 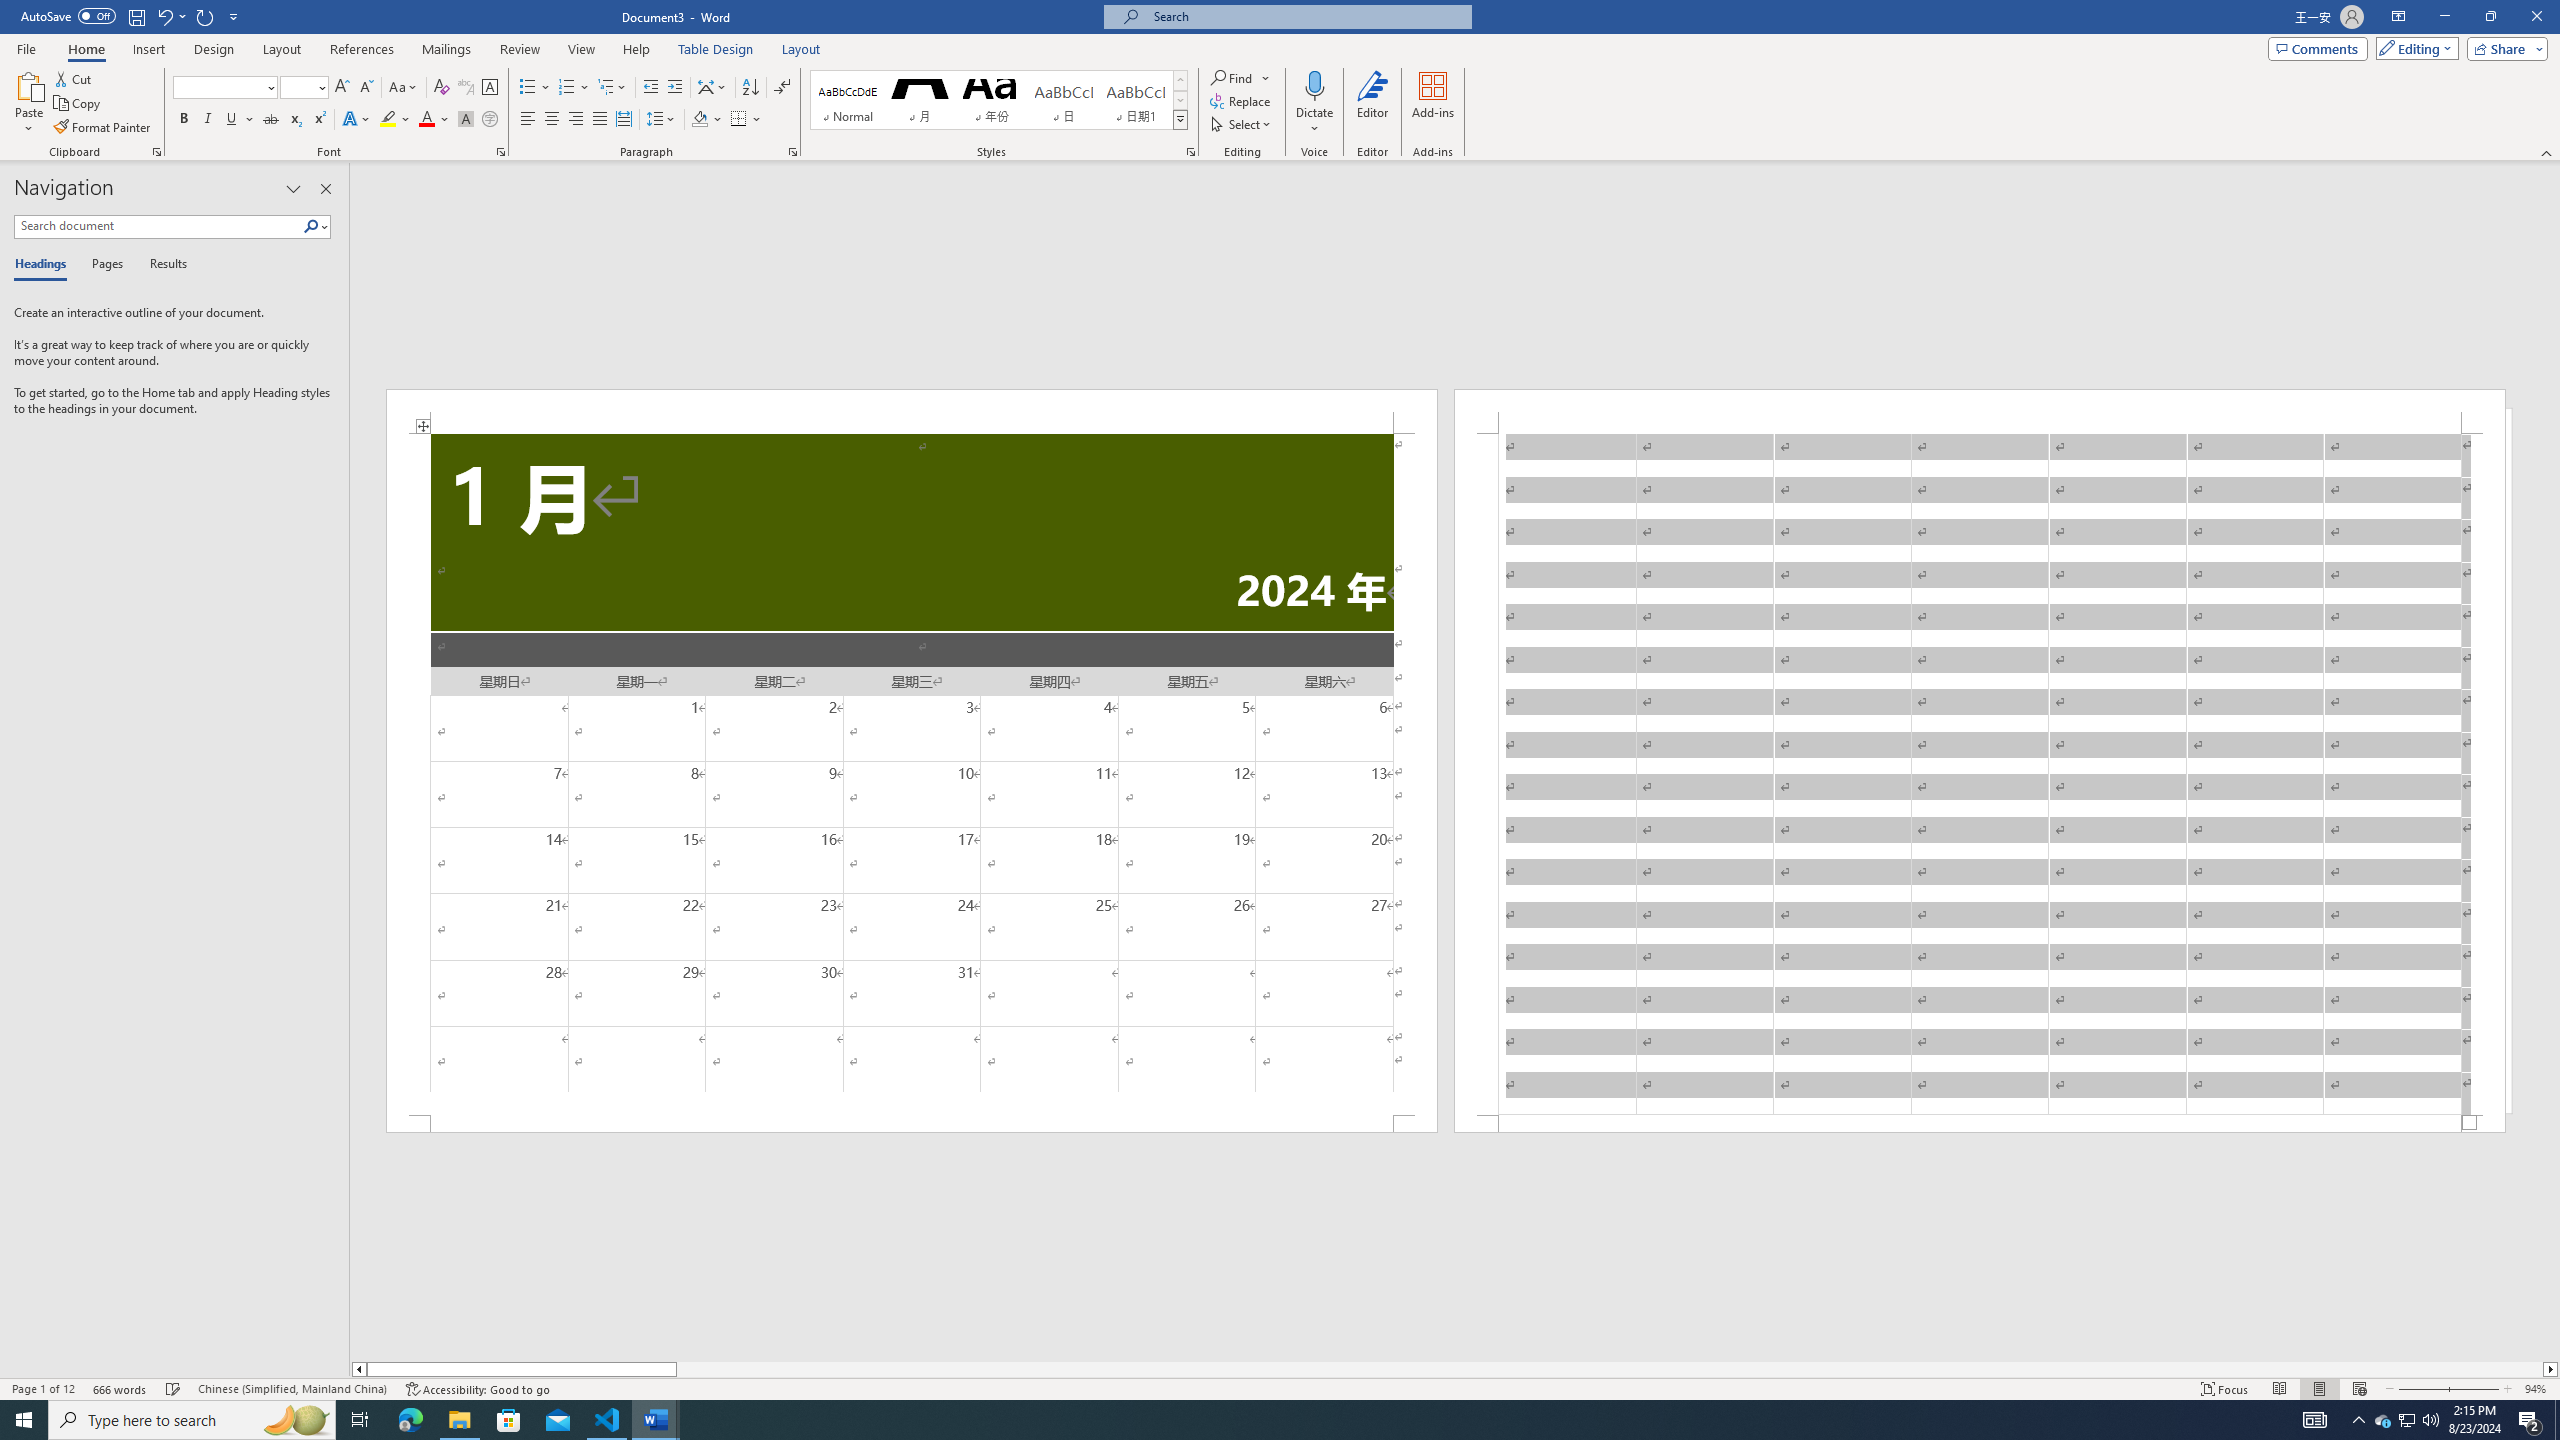 I want to click on Class: MsoCommandBar, so click(x=1280, y=1388).